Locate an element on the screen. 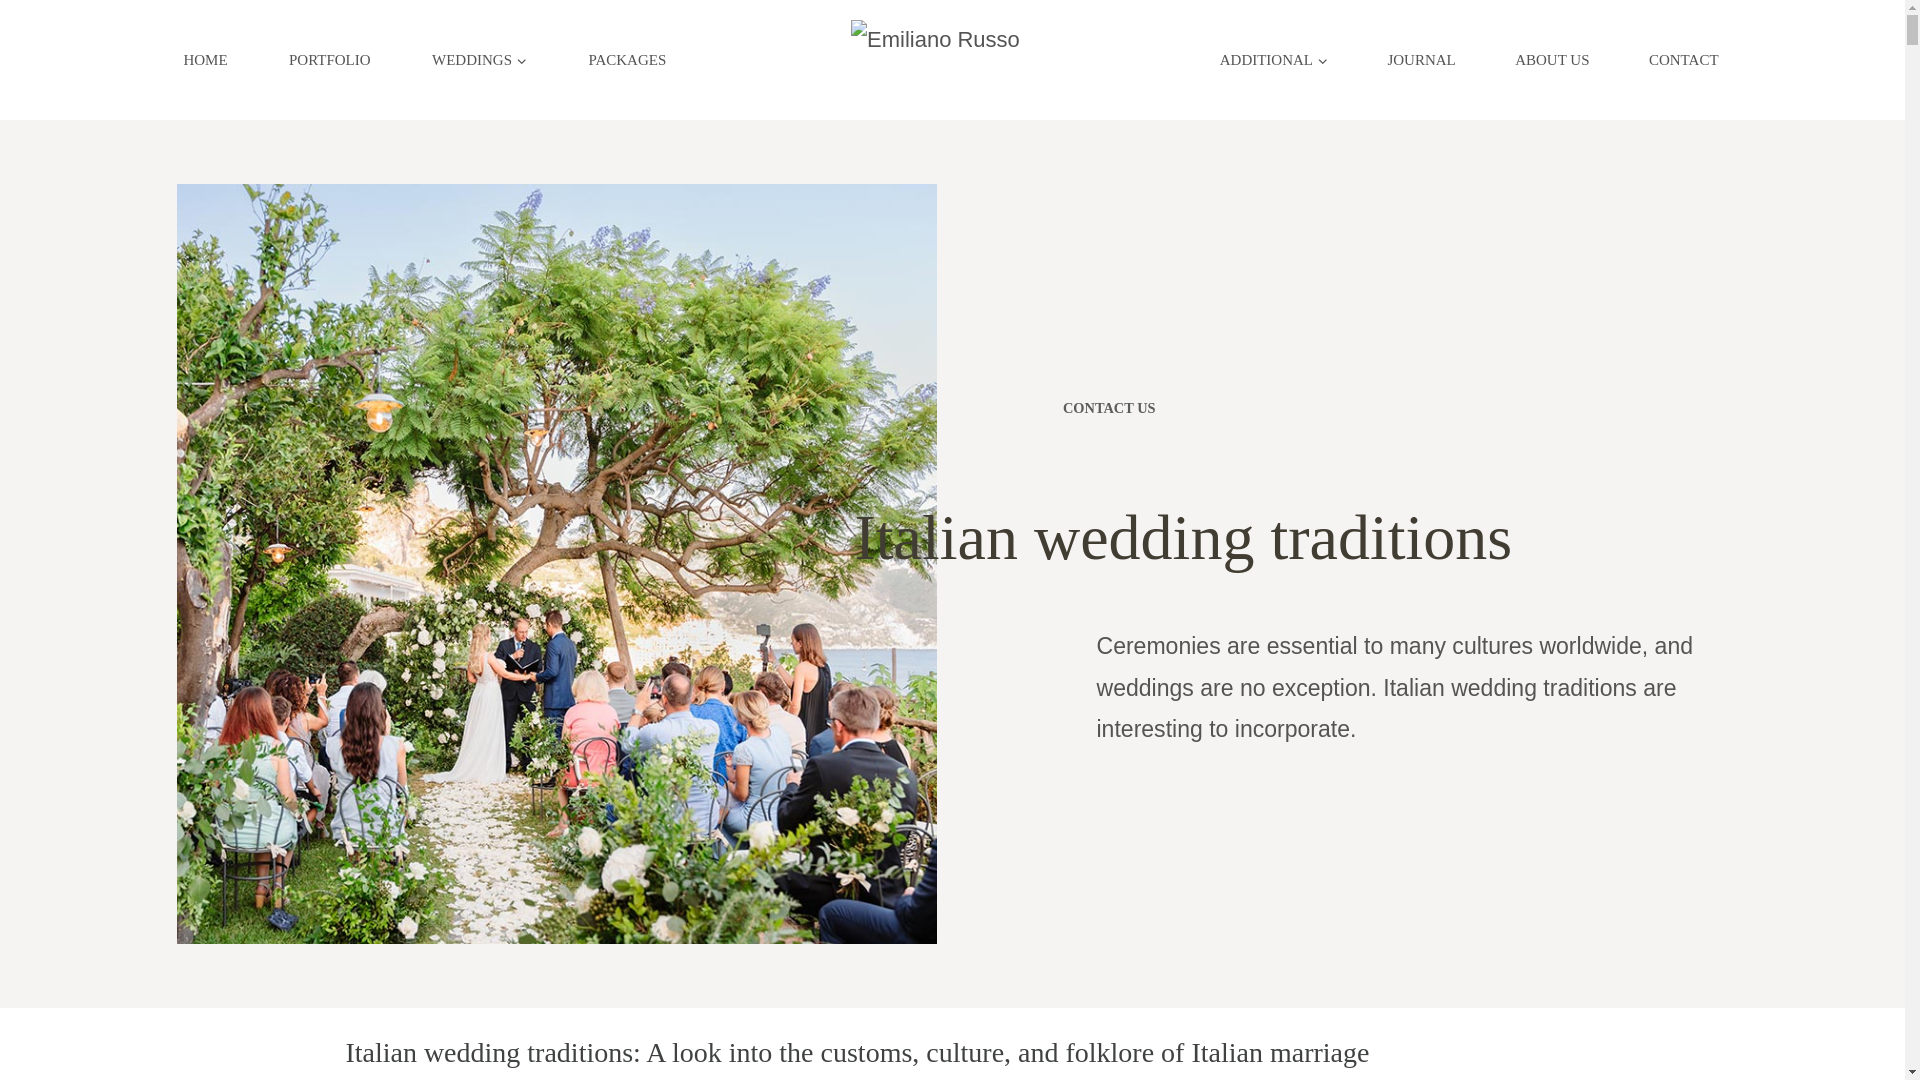 This screenshot has height=1080, width=1920. JOURNAL is located at coordinates (1422, 60).